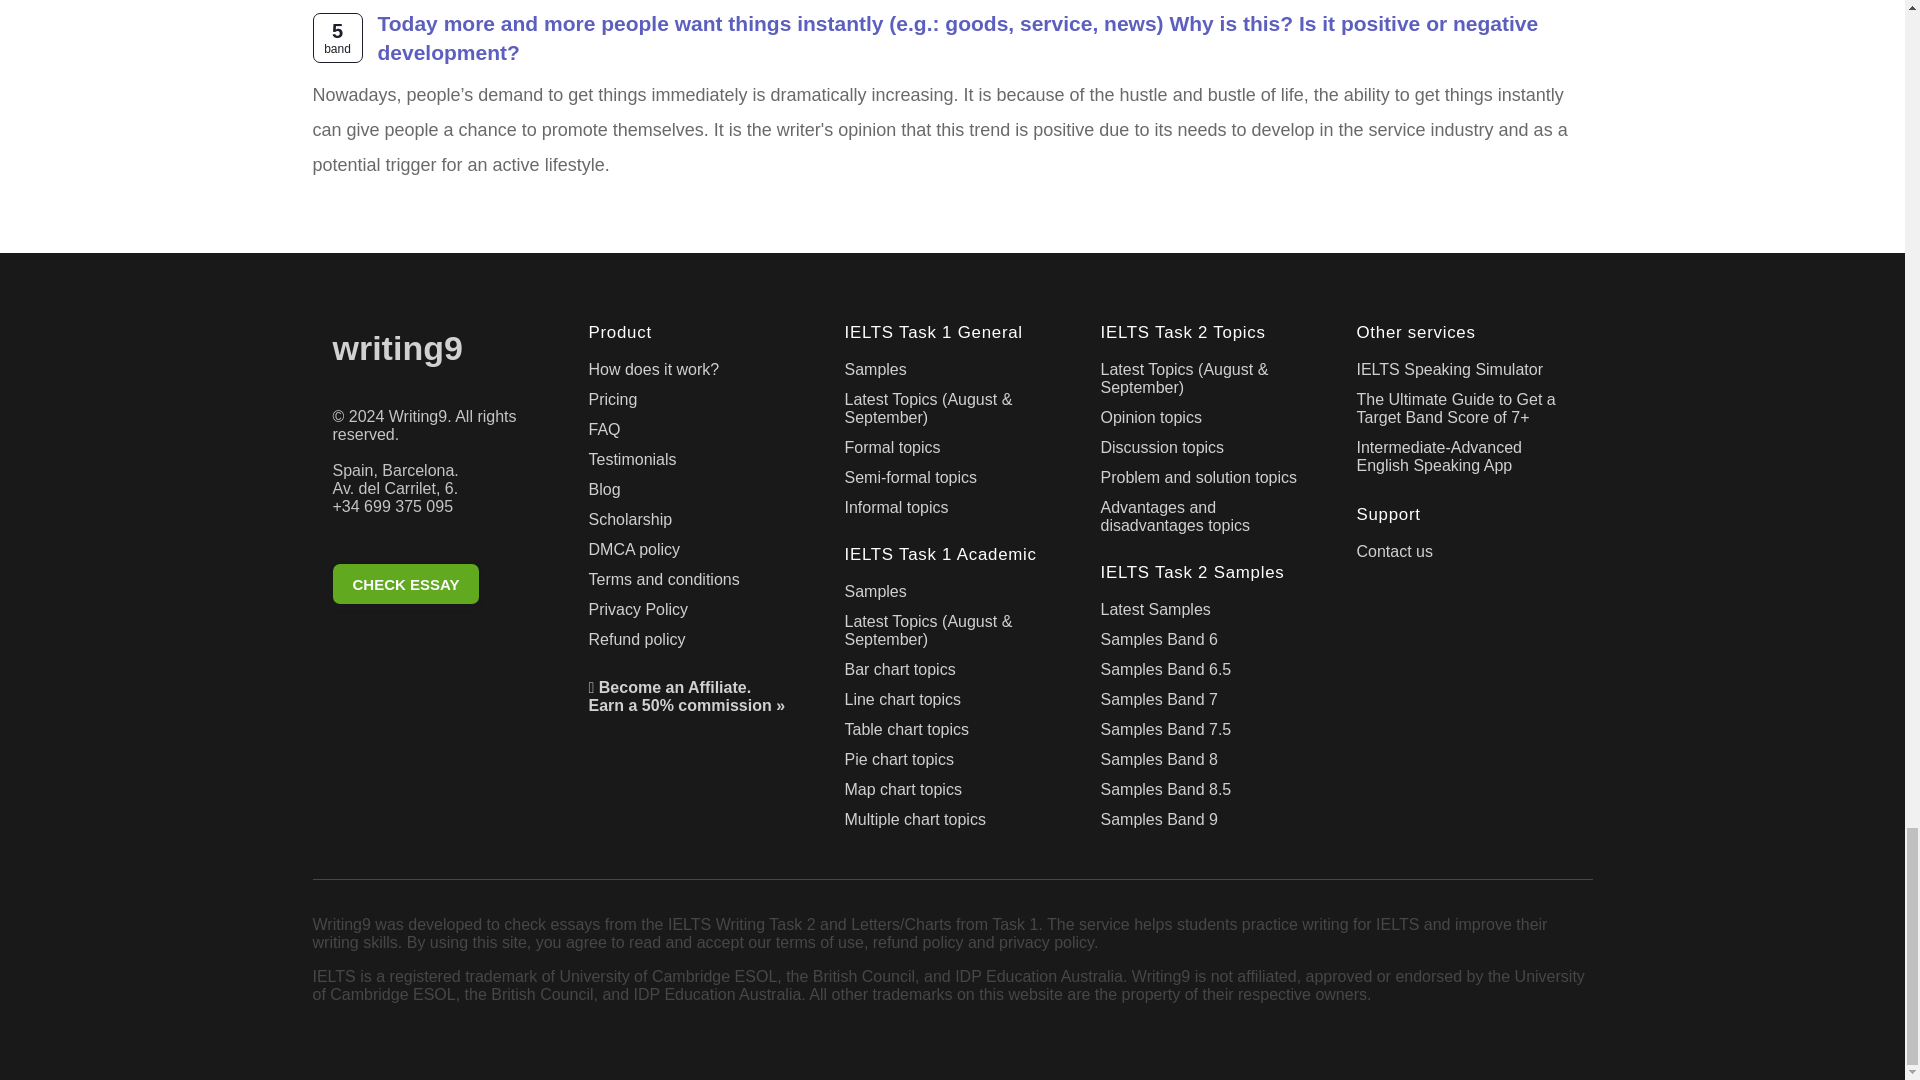  Describe the element at coordinates (952, 734) in the screenshot. I see `IELTS Task 1 Academic Table chart topics` at that location.